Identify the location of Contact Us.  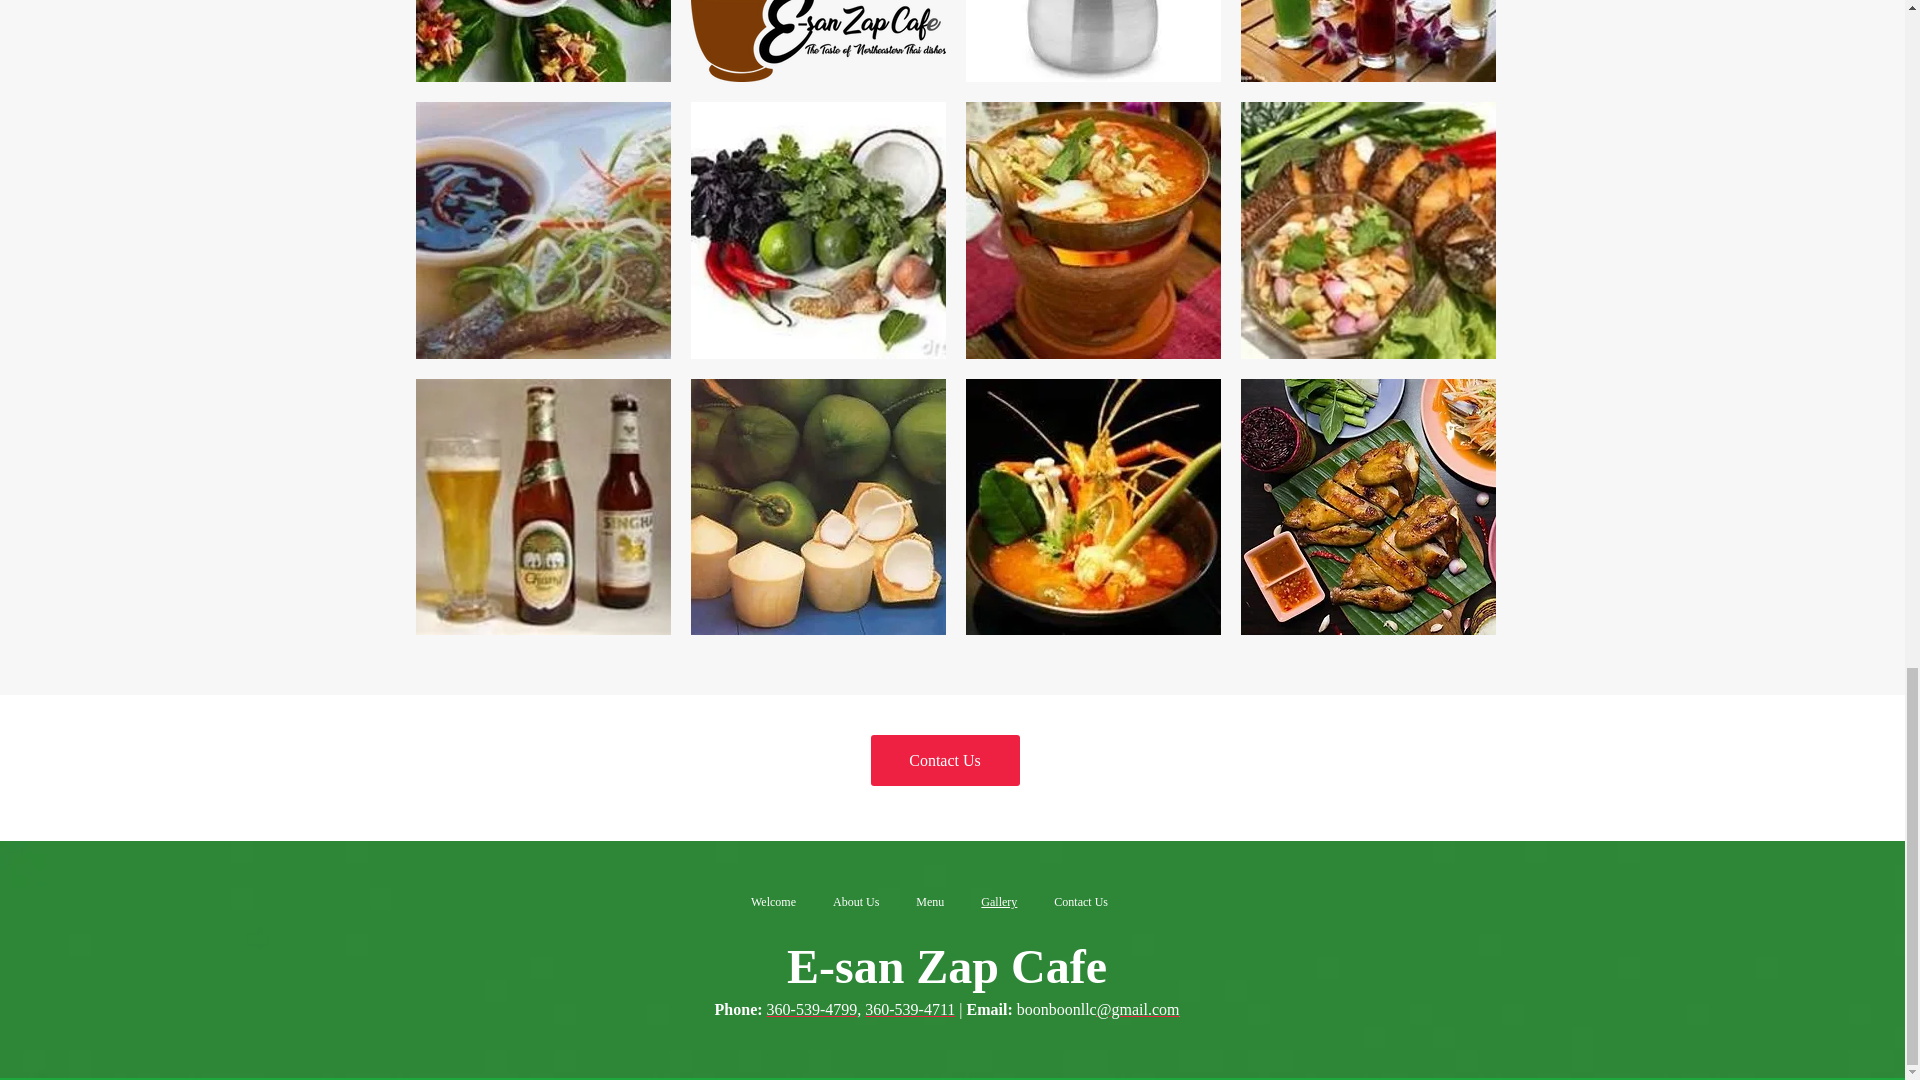
(1082, 902).